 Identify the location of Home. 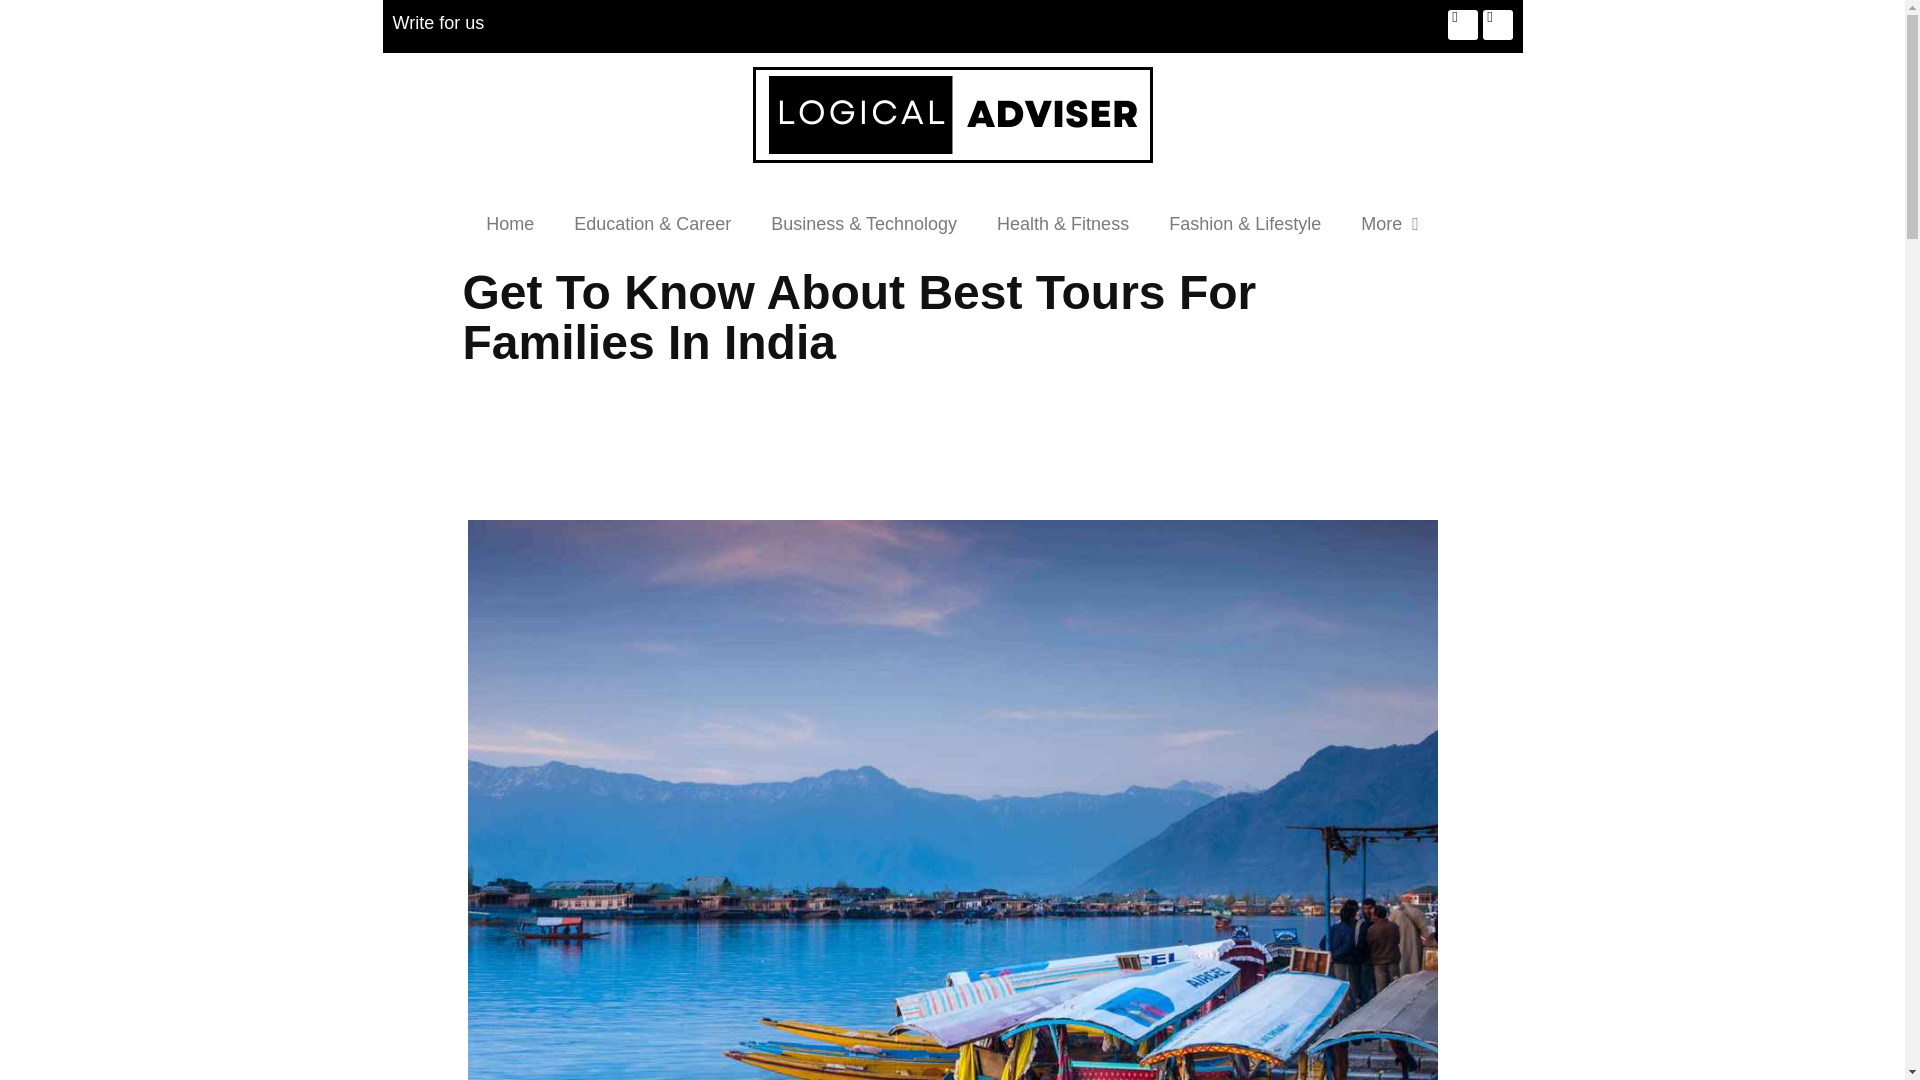
(510, 224).